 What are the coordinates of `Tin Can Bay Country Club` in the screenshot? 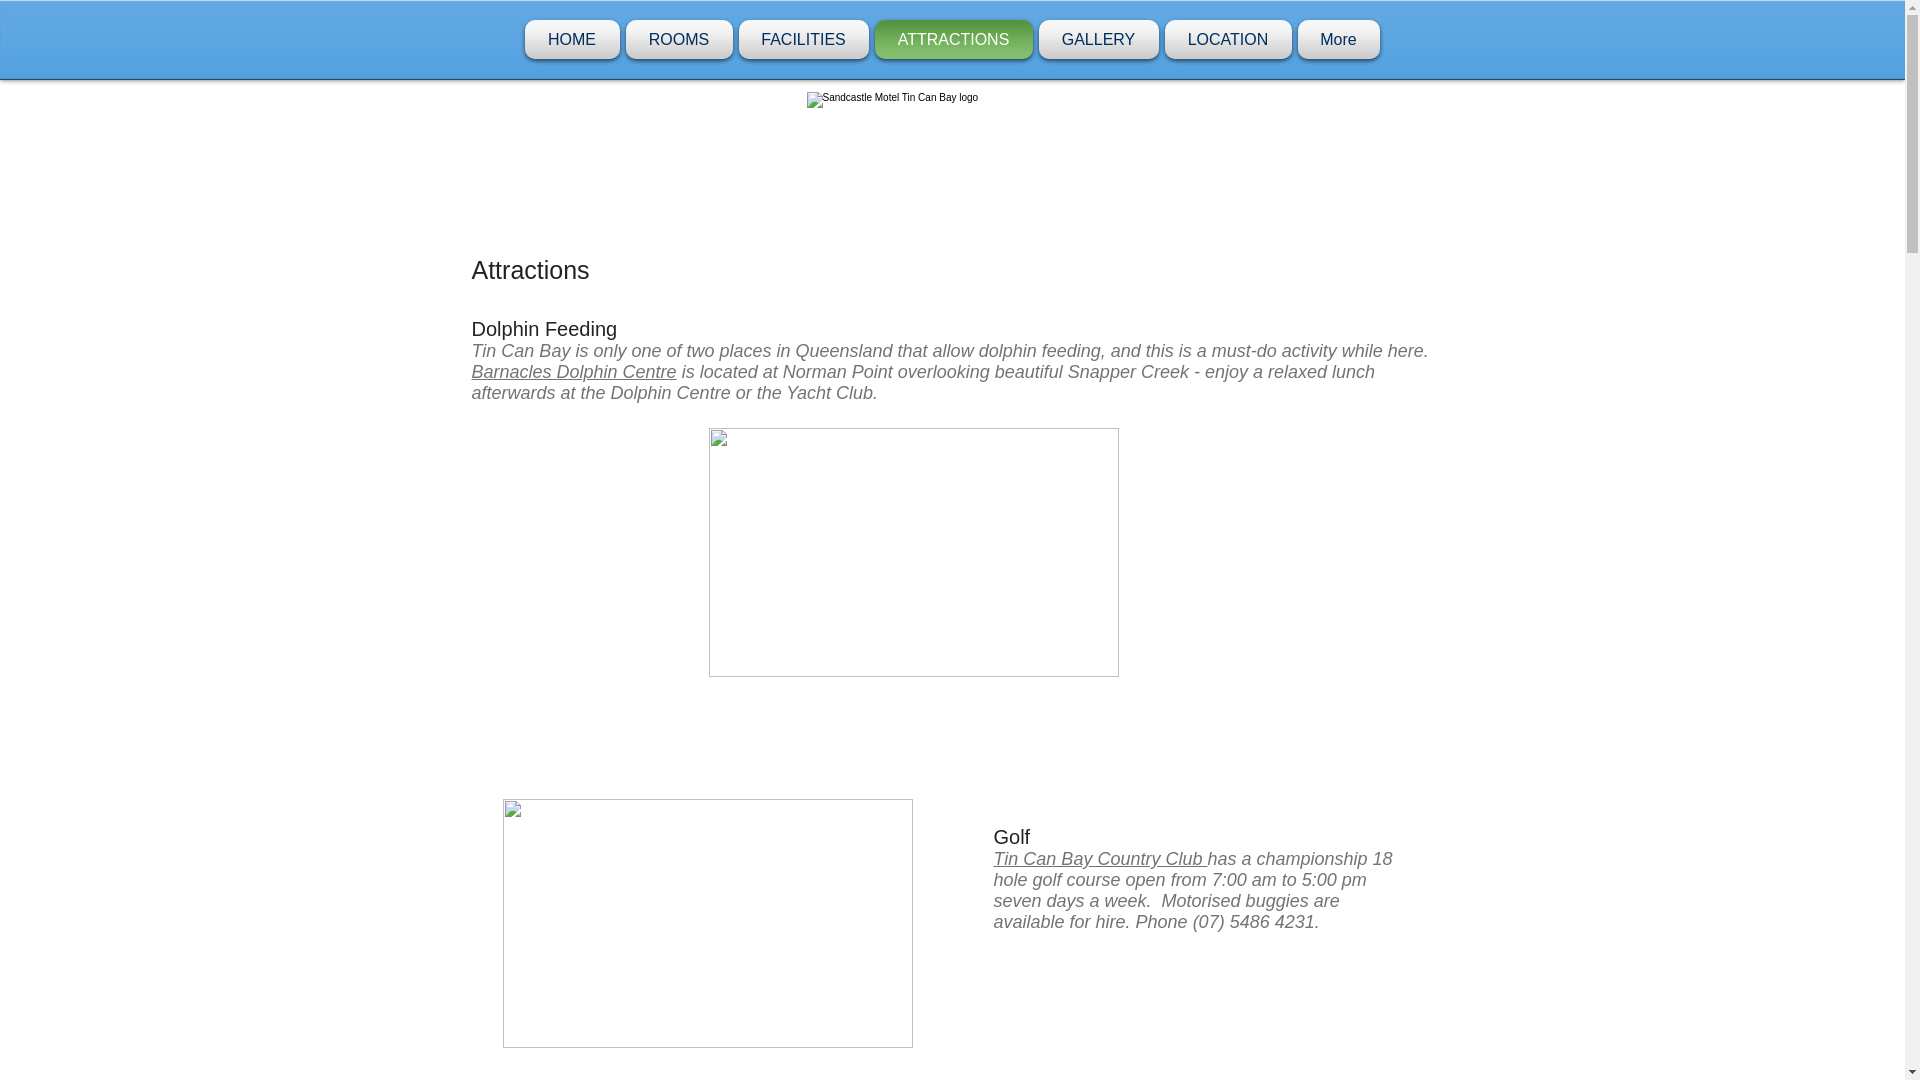 It's located at (1100, 858).